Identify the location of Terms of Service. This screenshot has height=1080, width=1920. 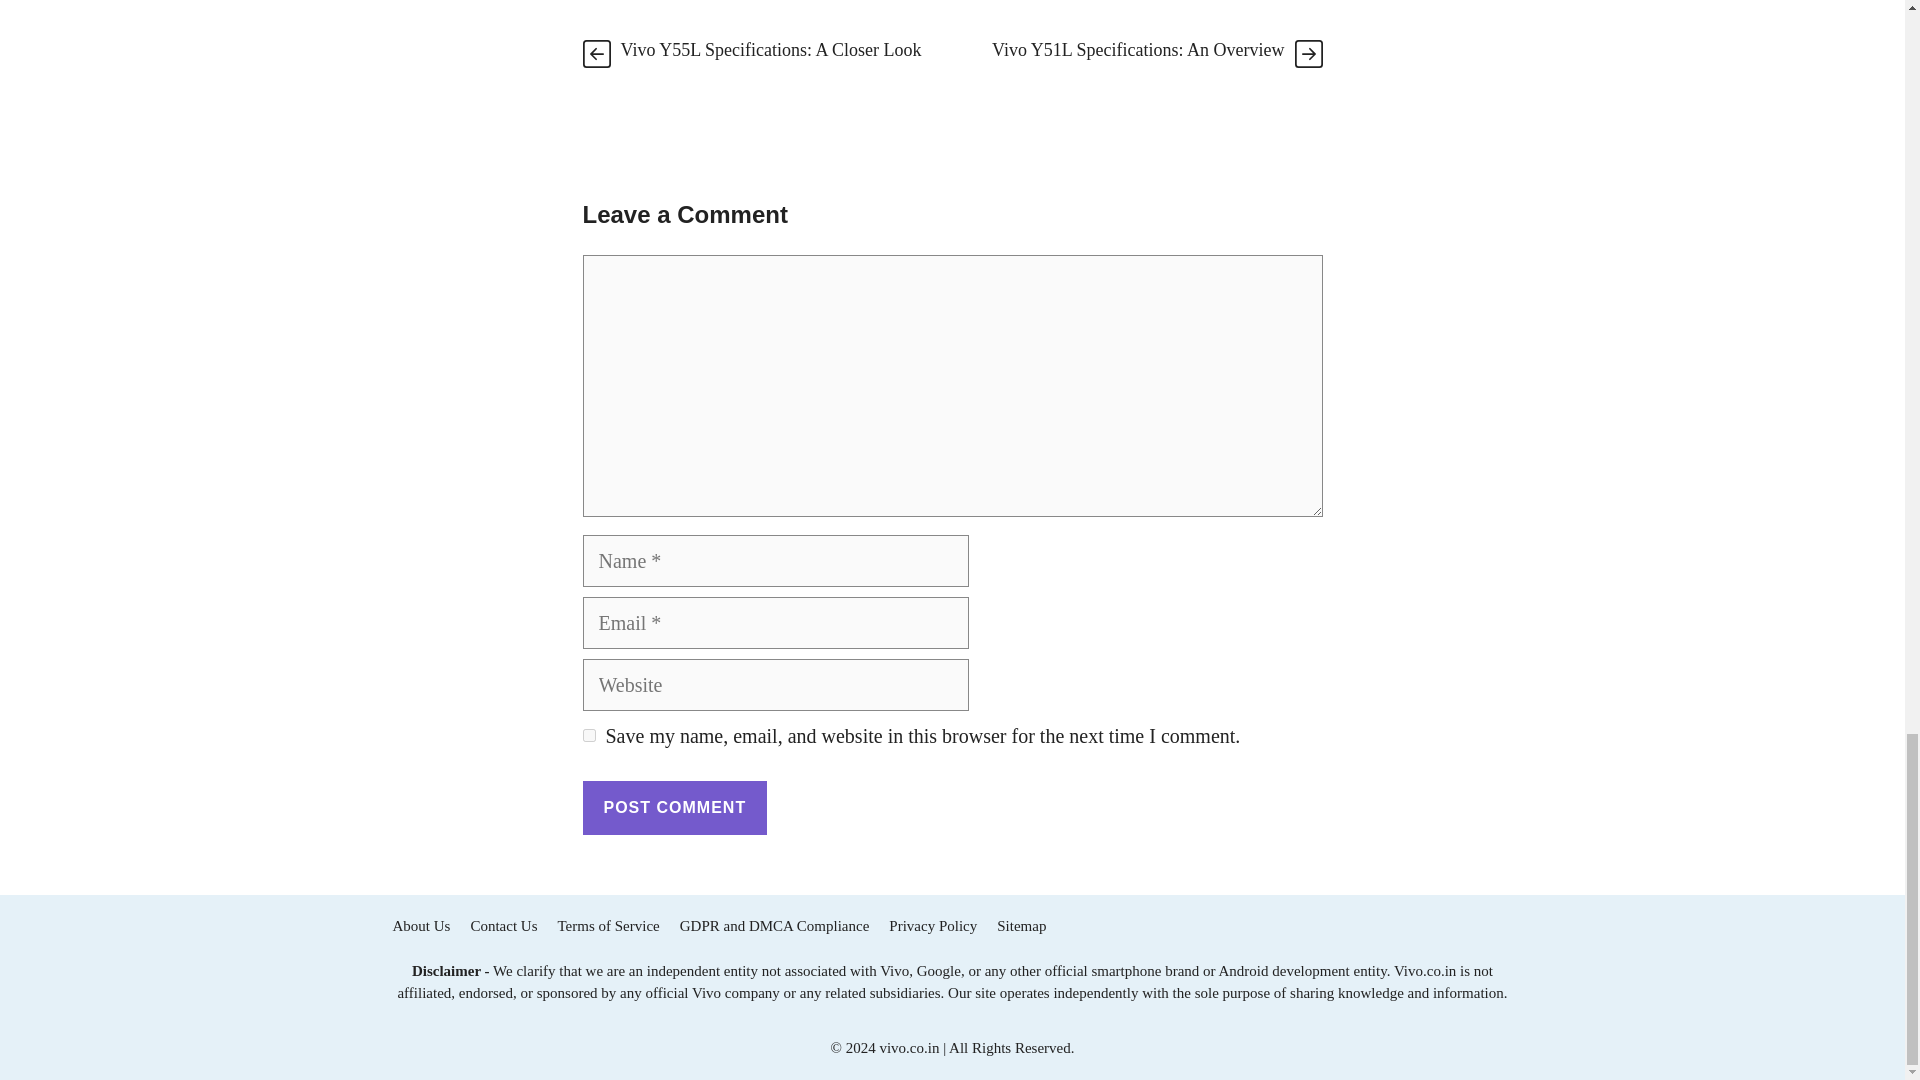
(609, 926).